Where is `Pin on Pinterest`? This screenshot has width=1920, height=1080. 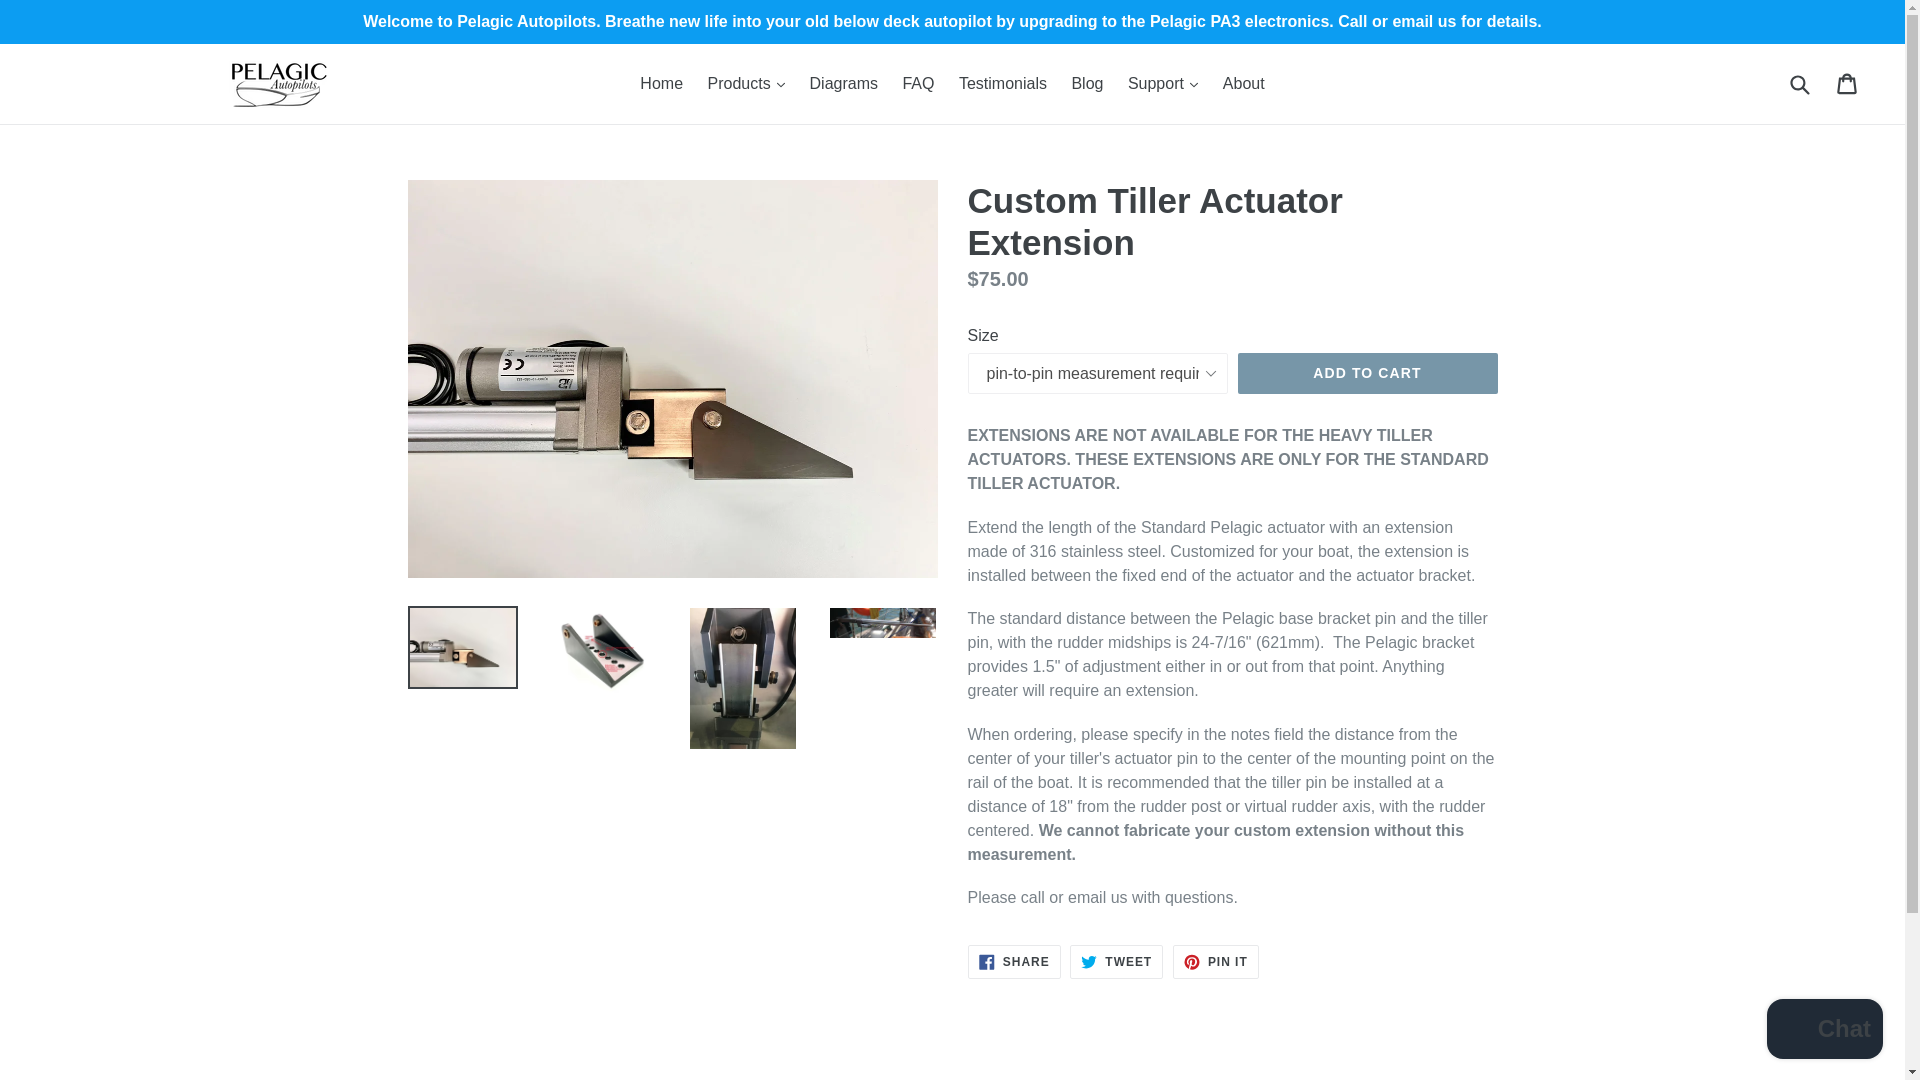 Pin on Pinterest is located at coordinates (1216, 962).